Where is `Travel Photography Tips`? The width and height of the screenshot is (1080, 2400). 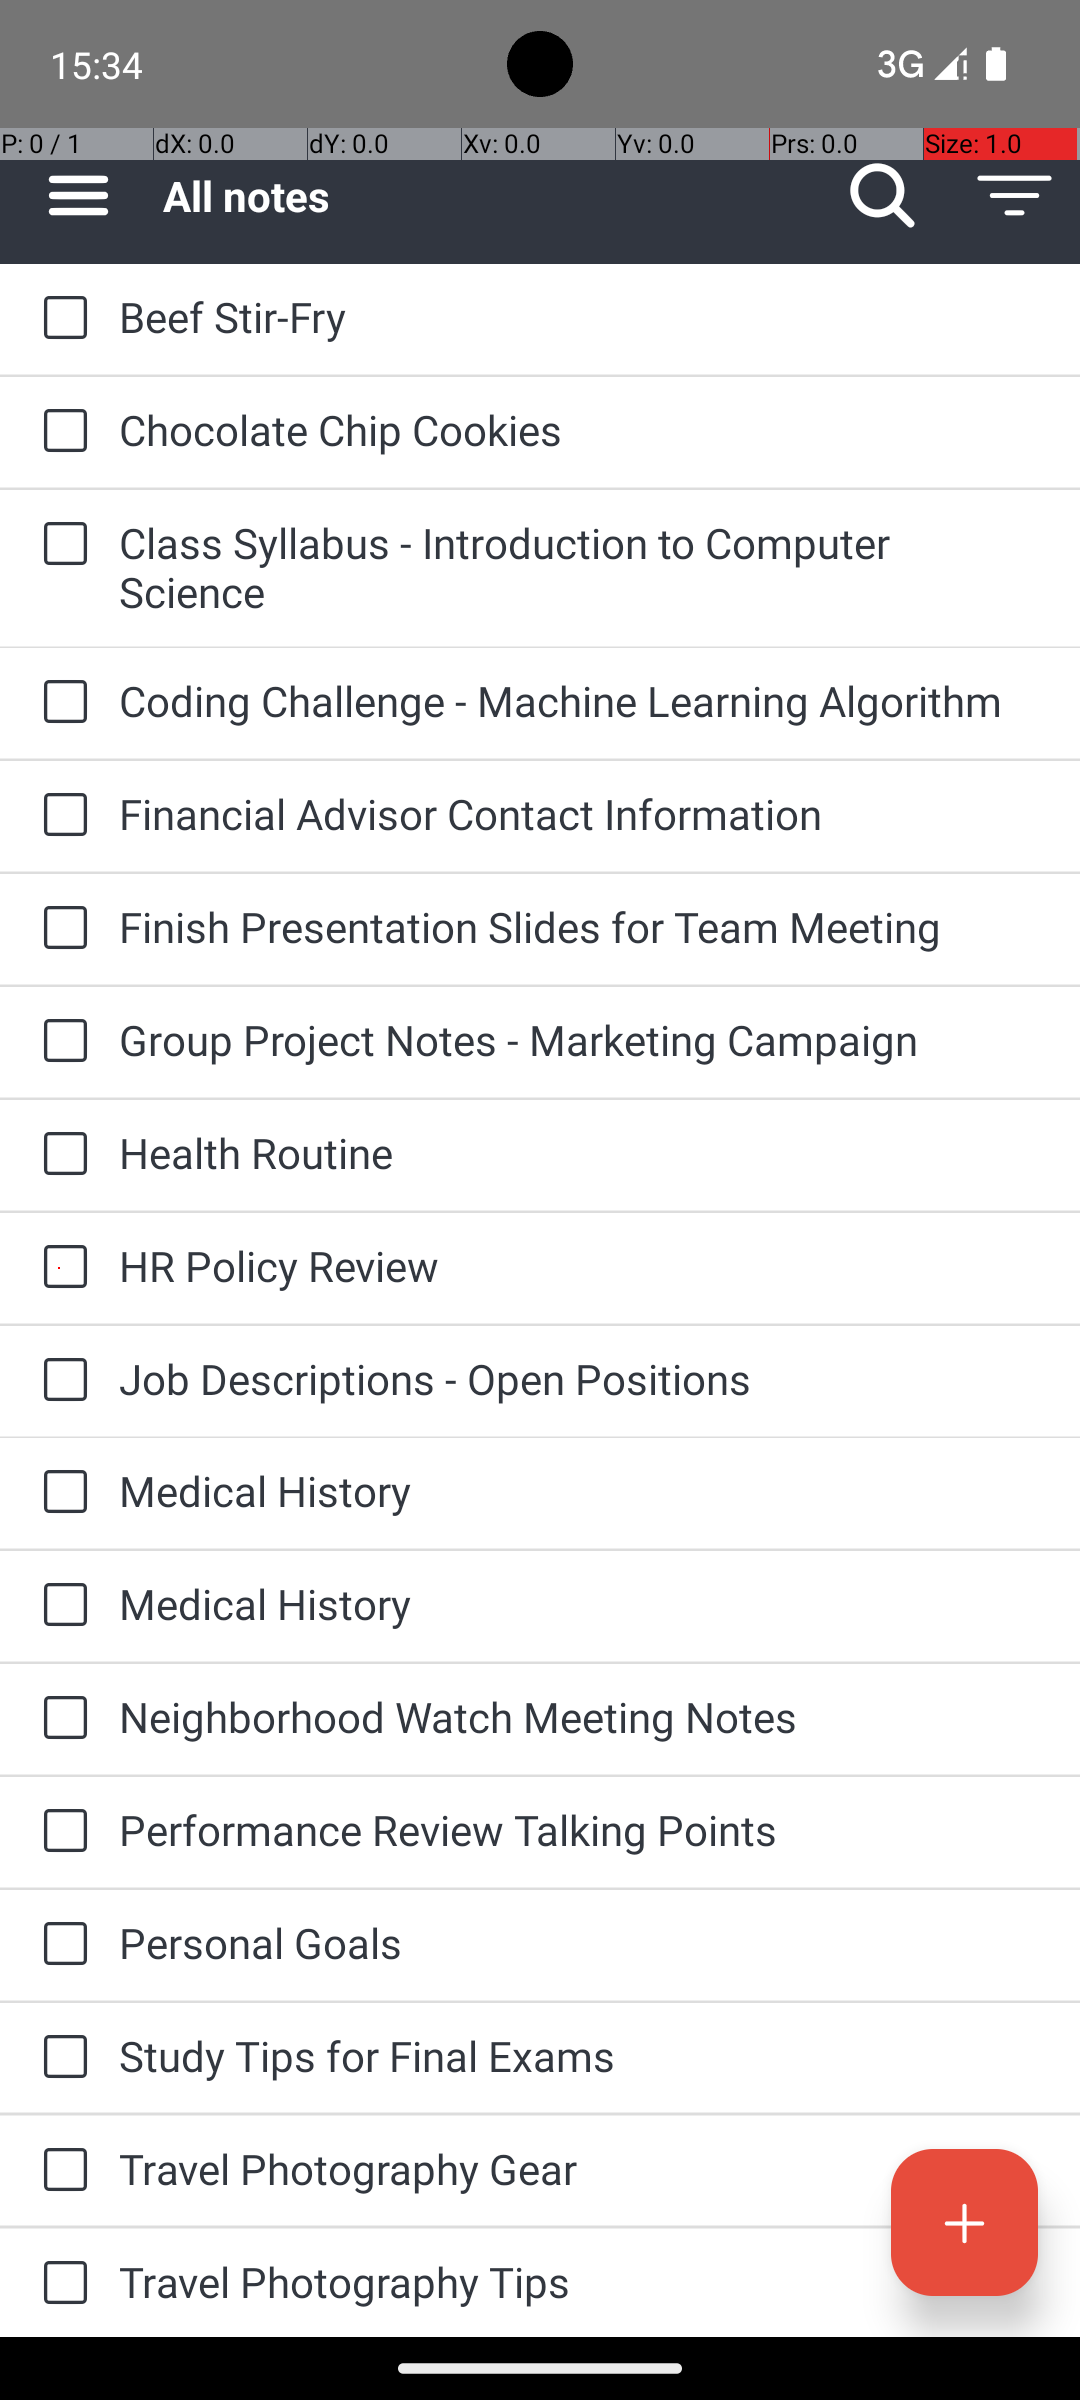 Travel Photography Tips is located at coordinates (580, 2282).